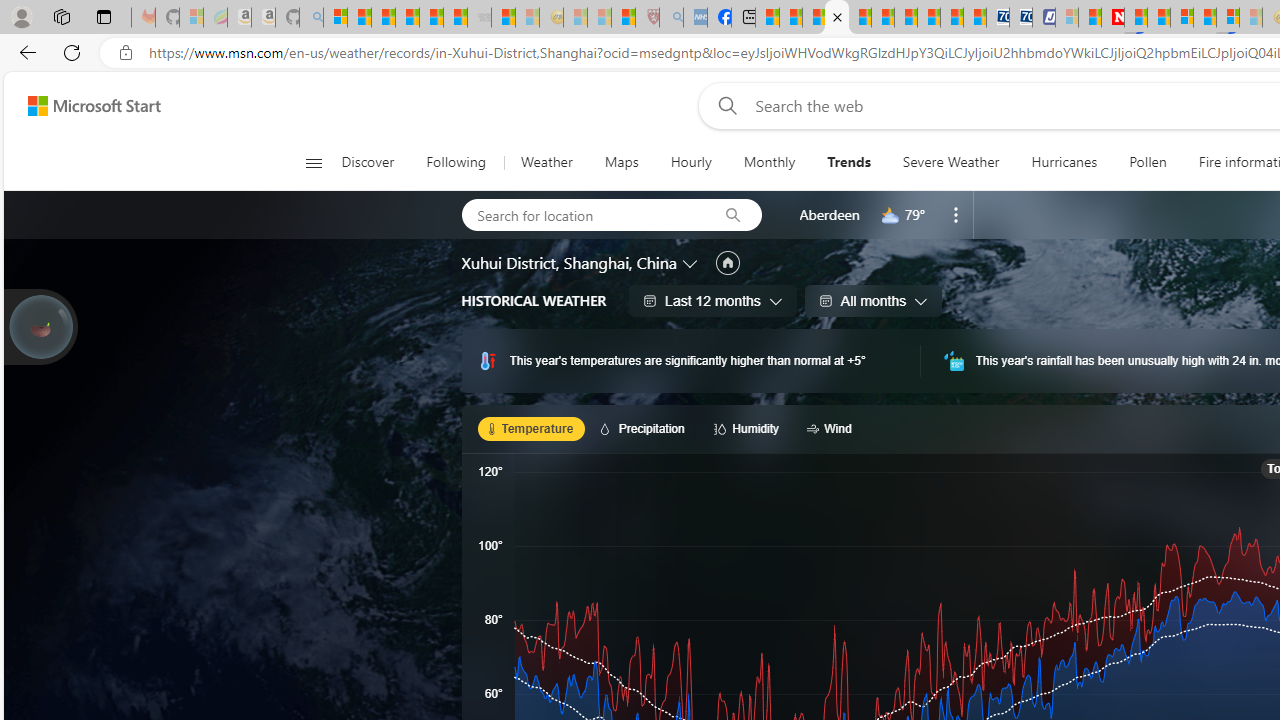 This screenshot has width=1280, height=720. Describe the element at coordinates (849, 162) in the screenshot. I see `Trends` at that location.